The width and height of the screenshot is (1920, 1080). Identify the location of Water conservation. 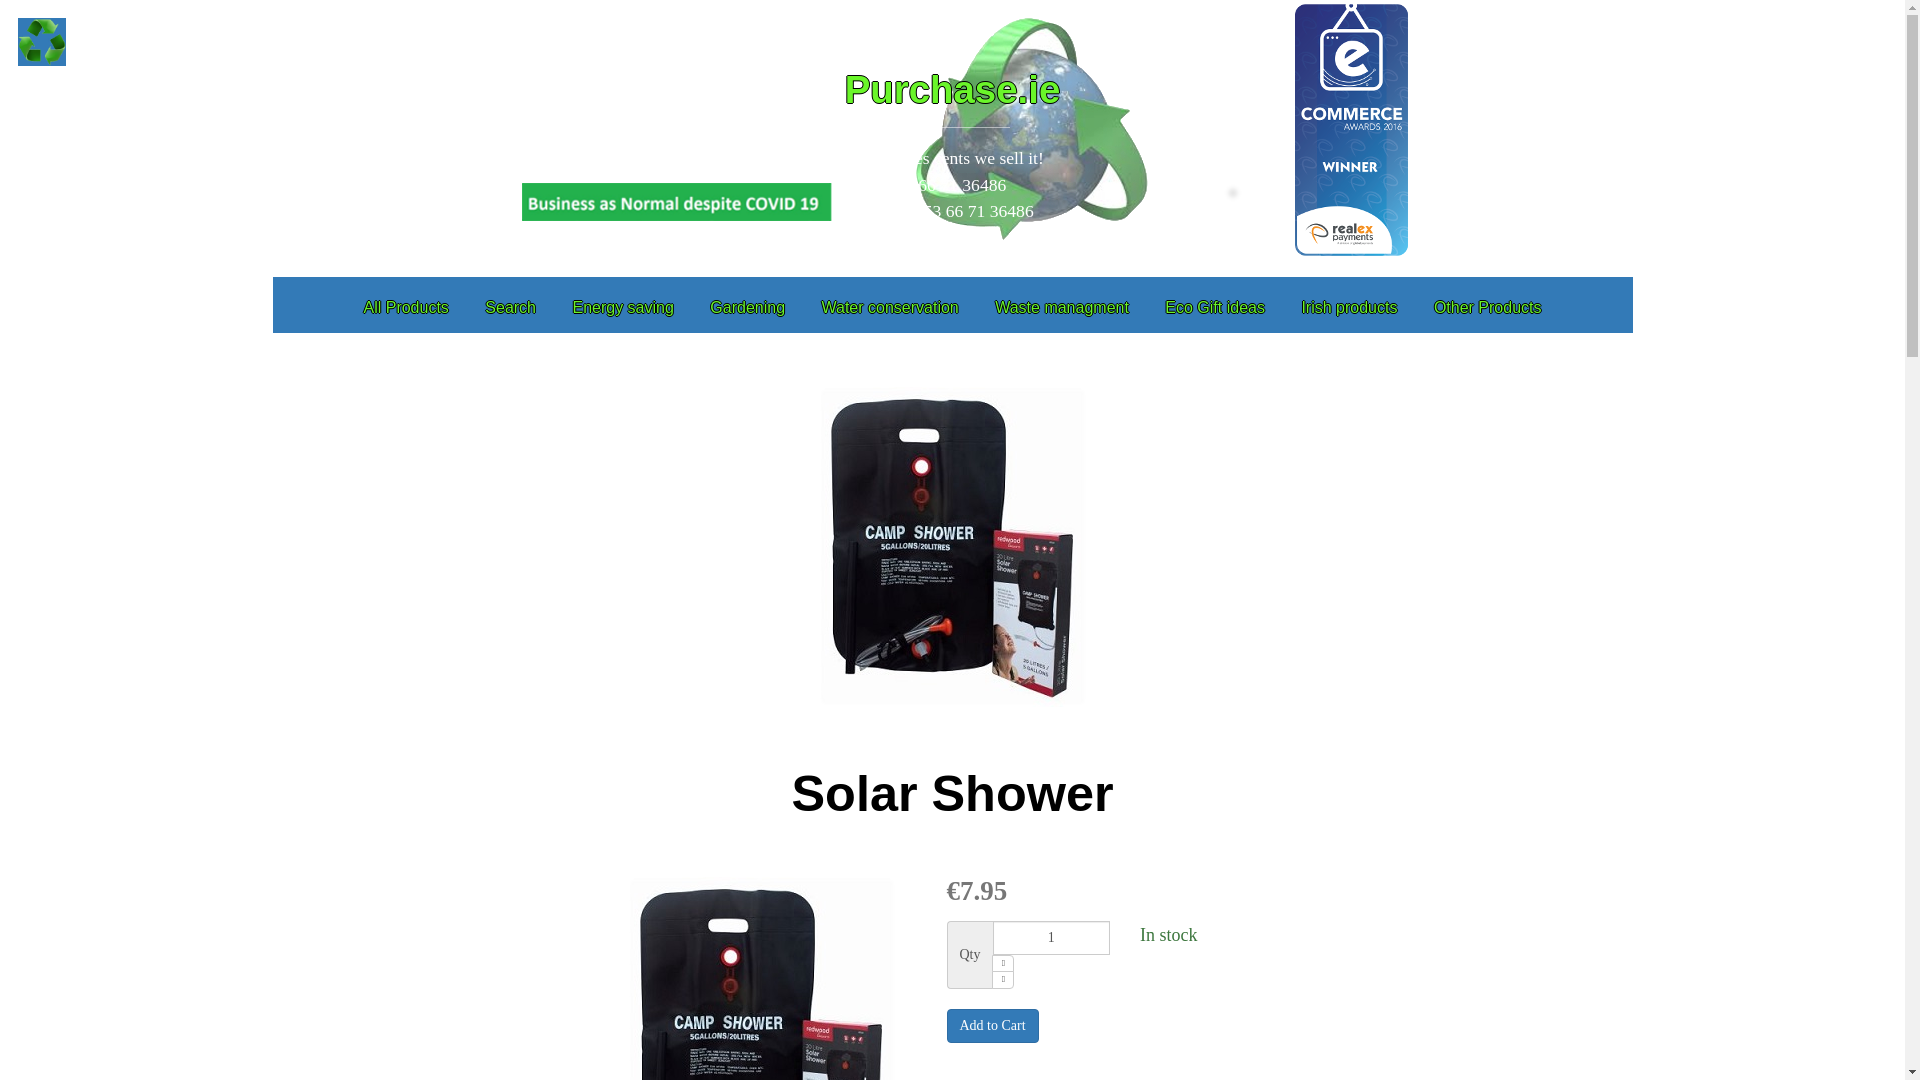
(888, 306).